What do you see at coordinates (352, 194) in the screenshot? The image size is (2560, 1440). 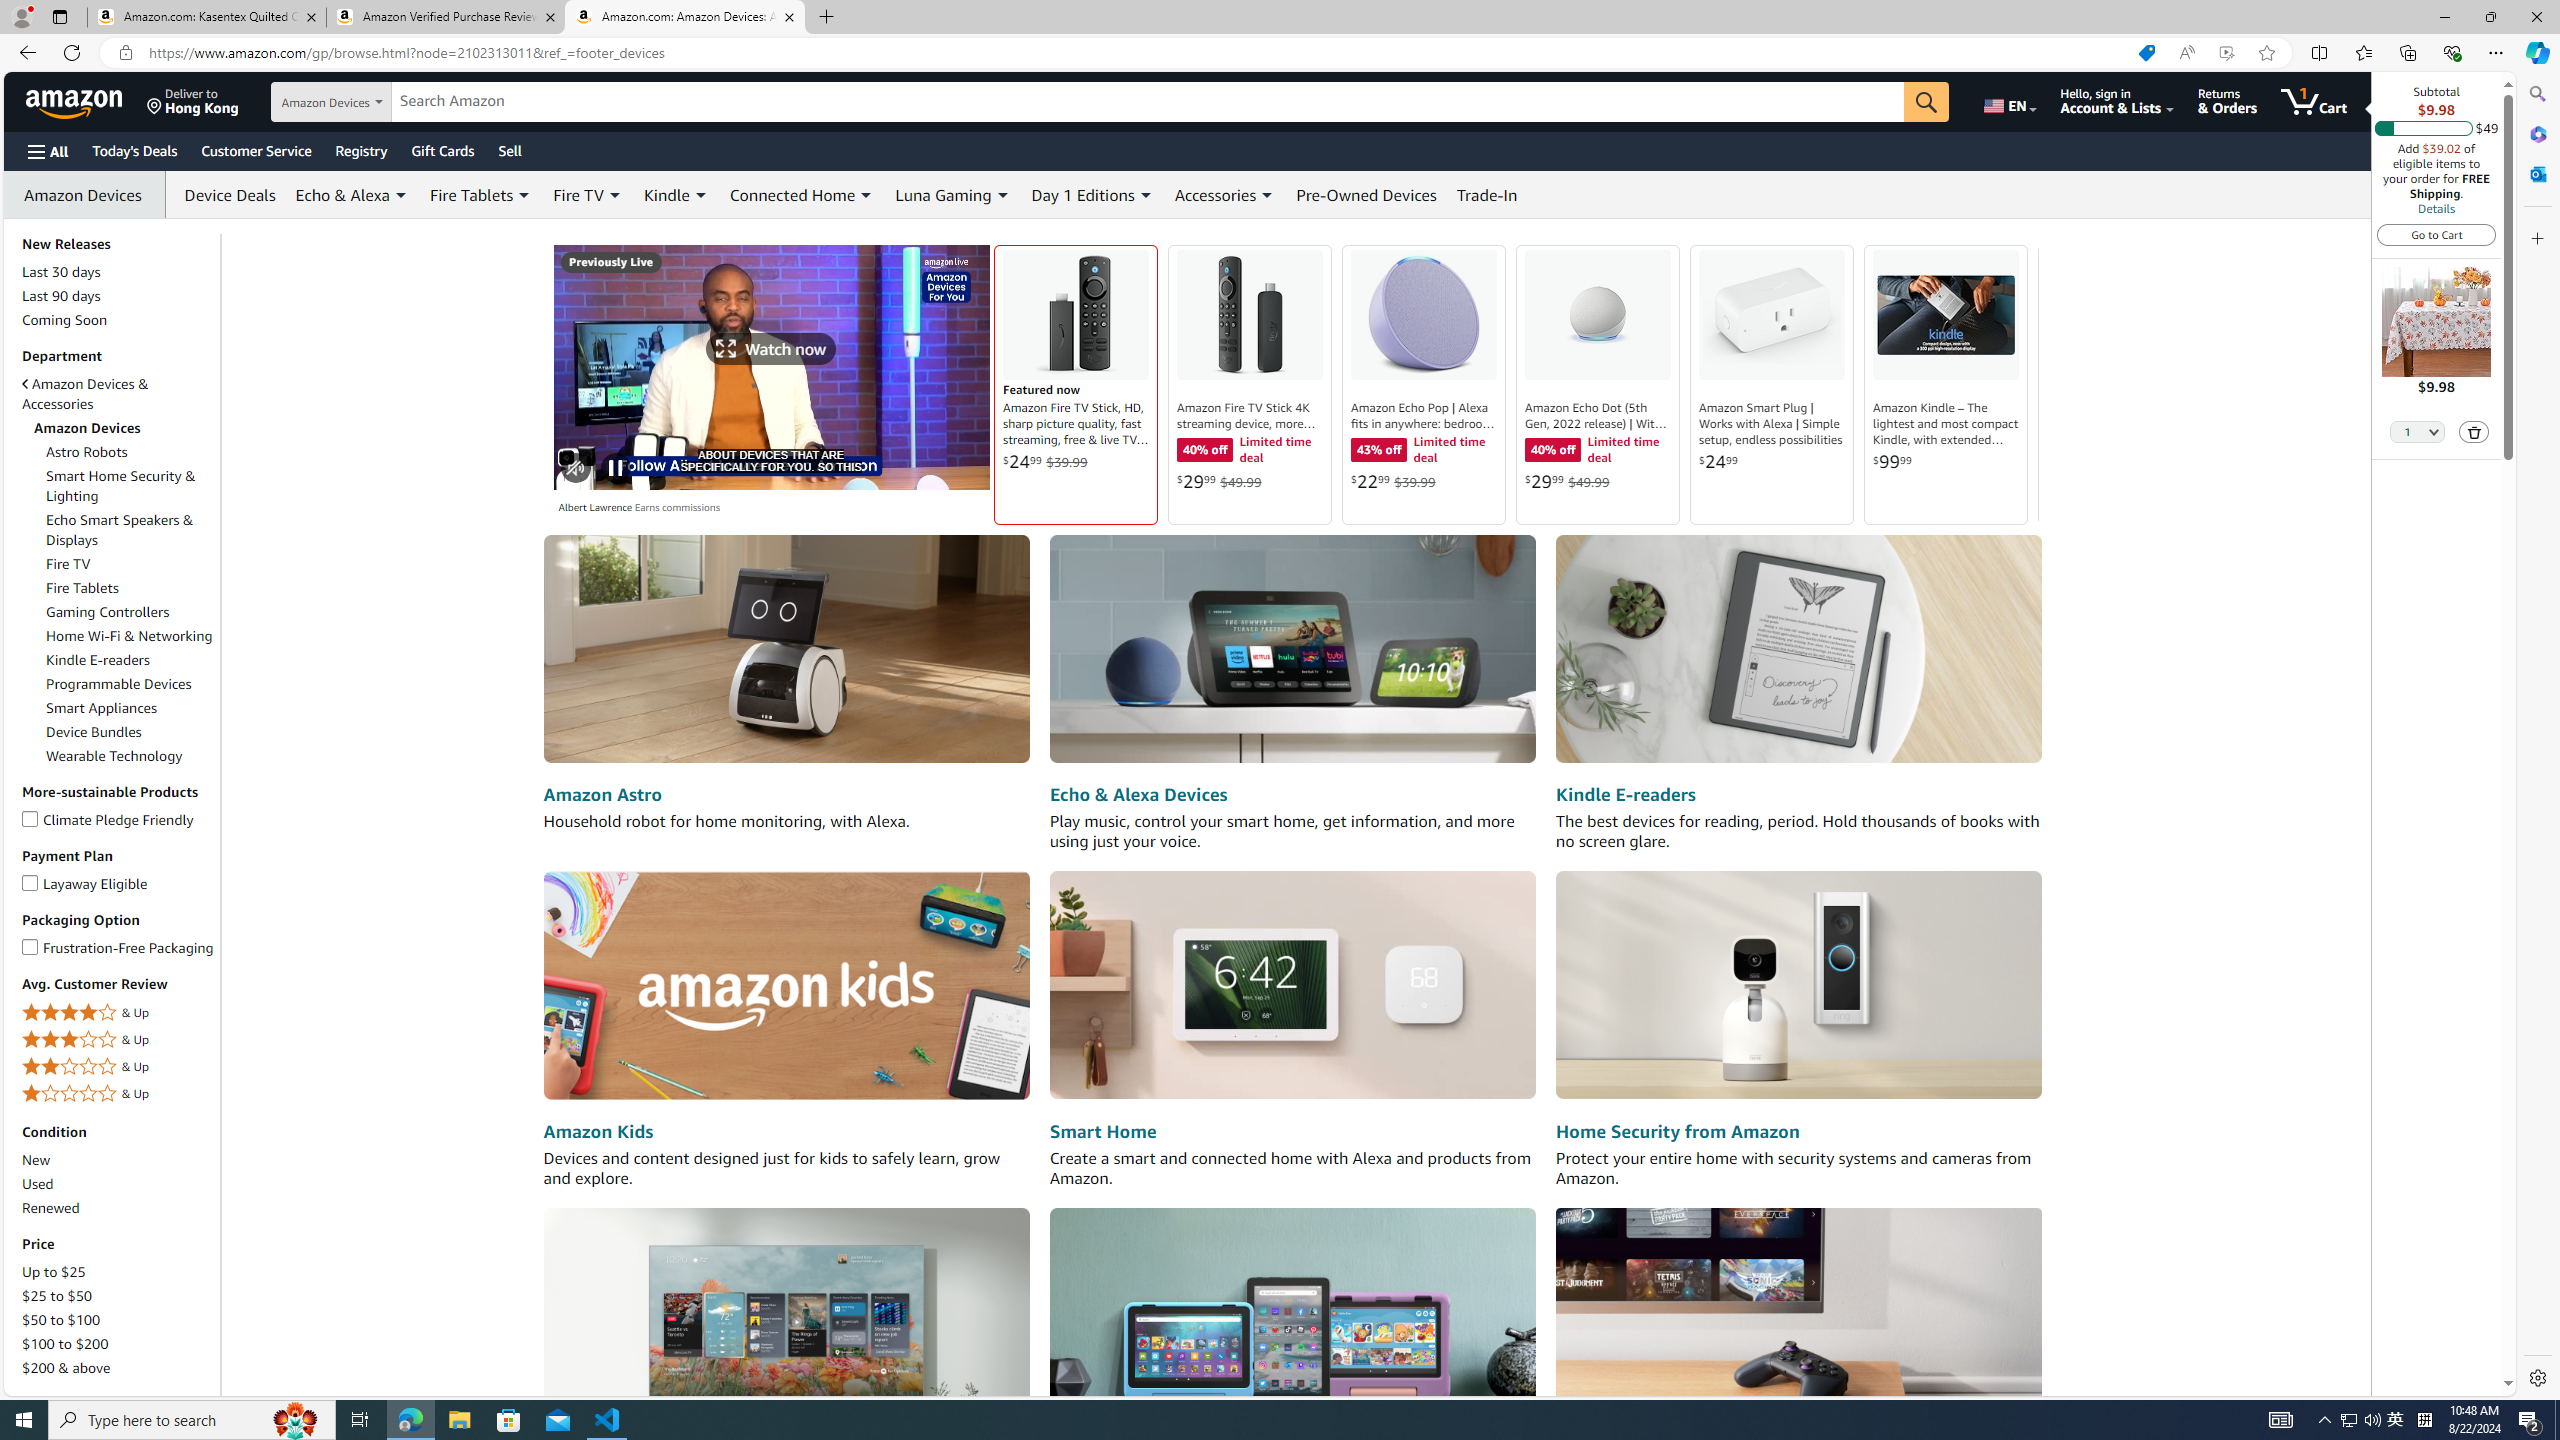 I see `Echo & Alexa` at bounding box center [352, 194].